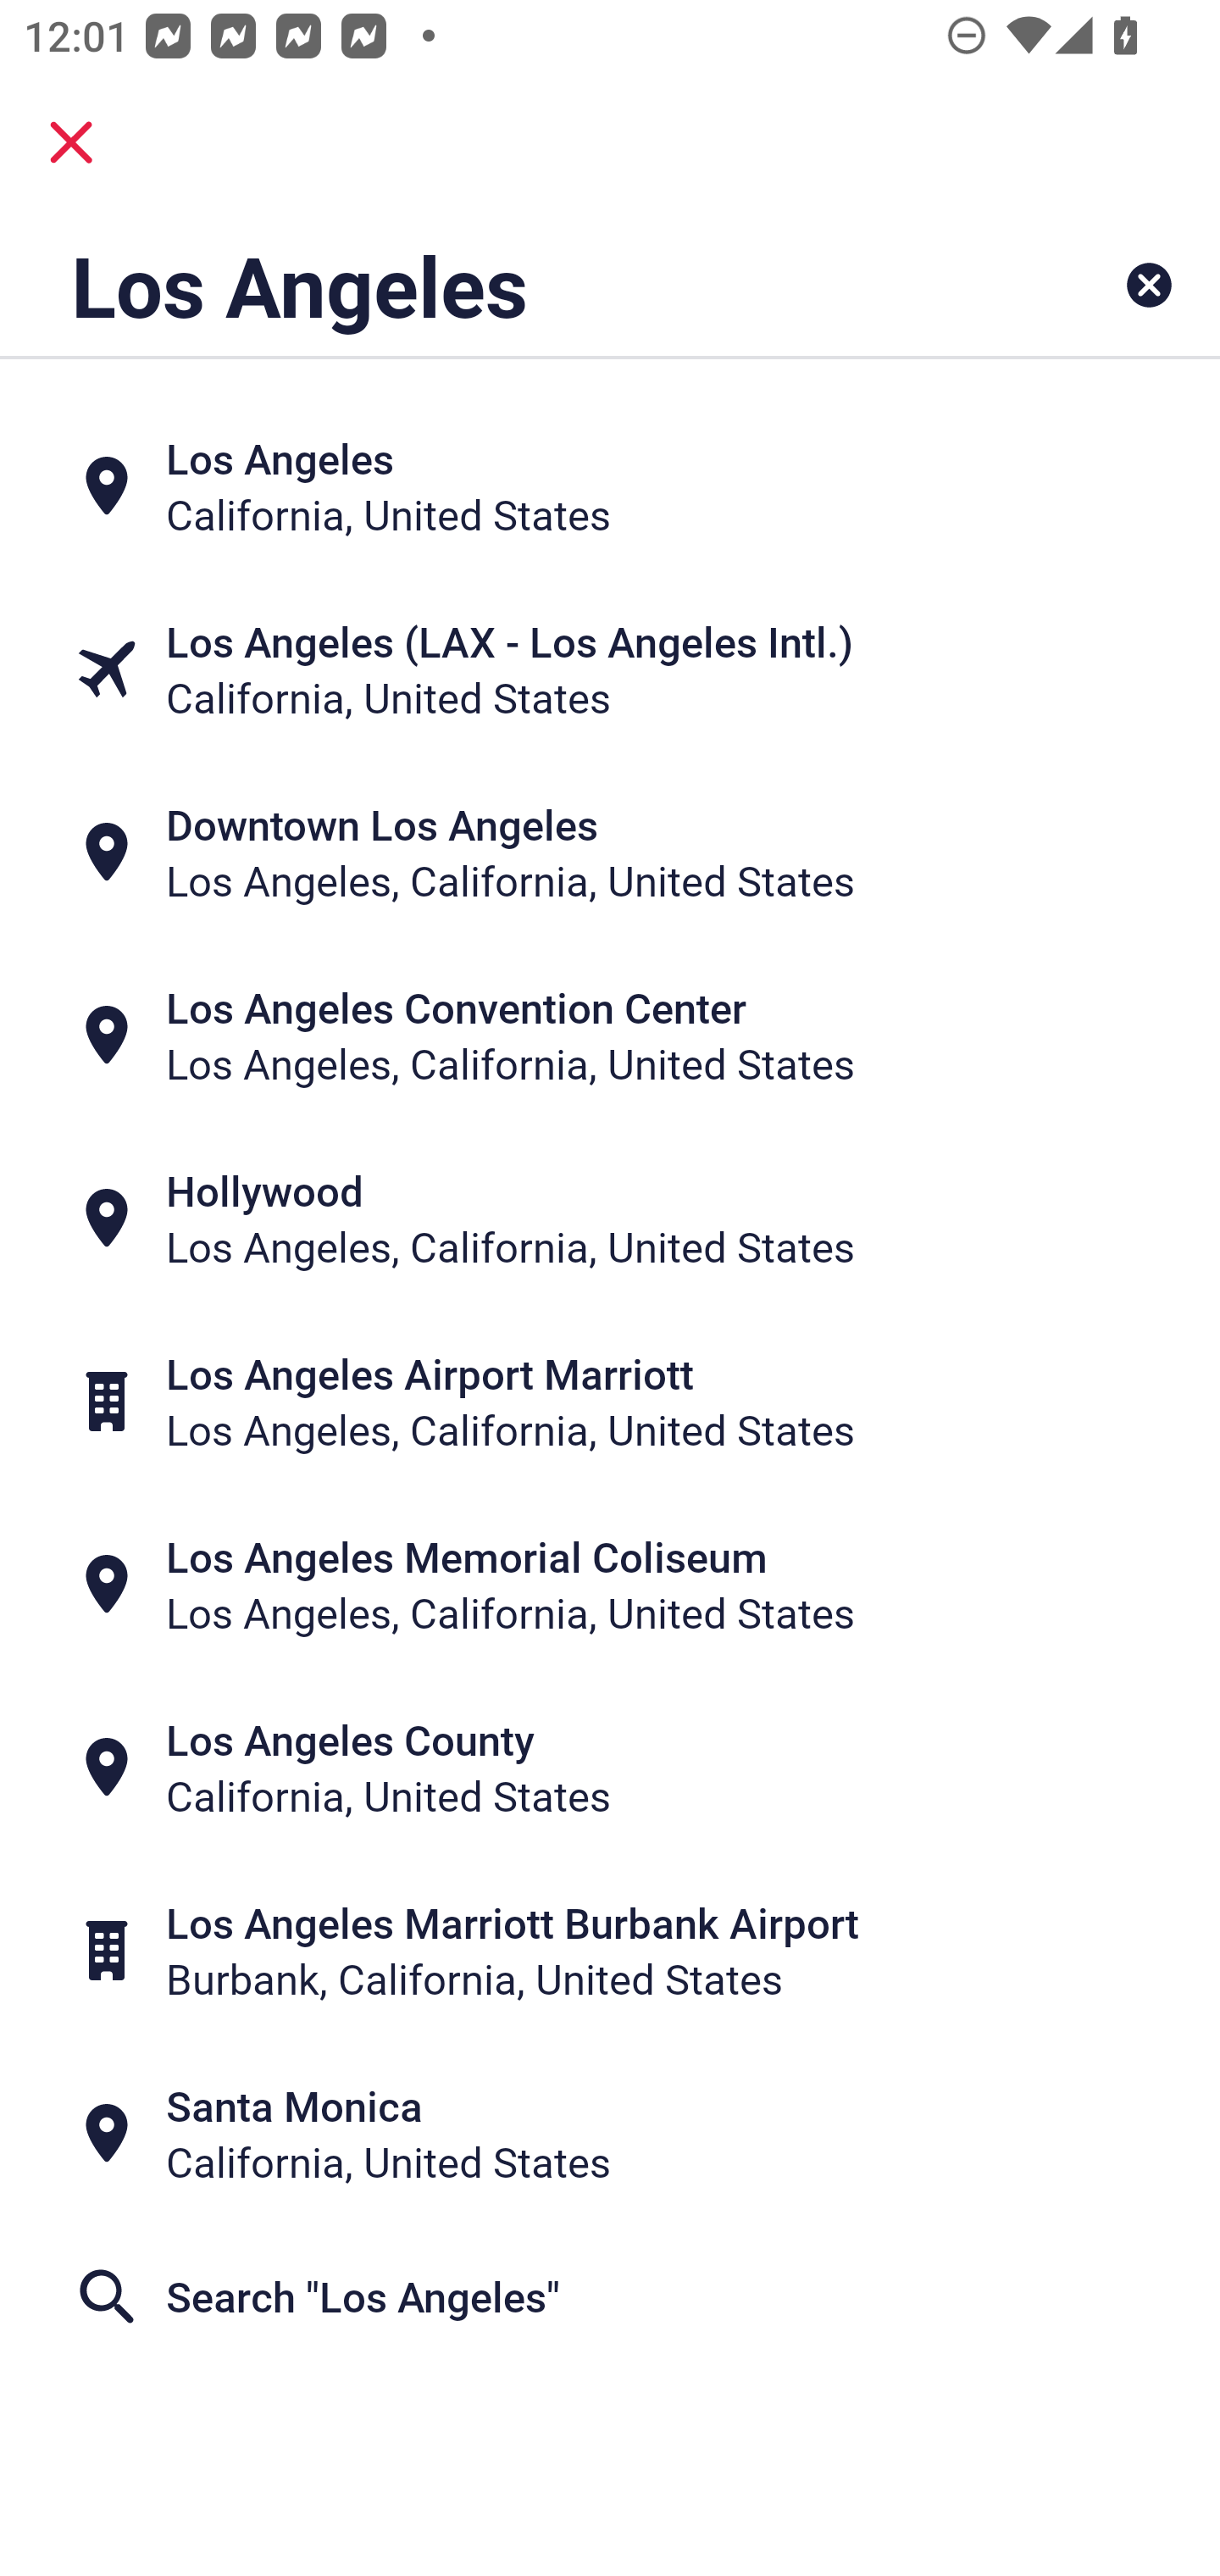  I want to click on Clear, so click(1149, 285).